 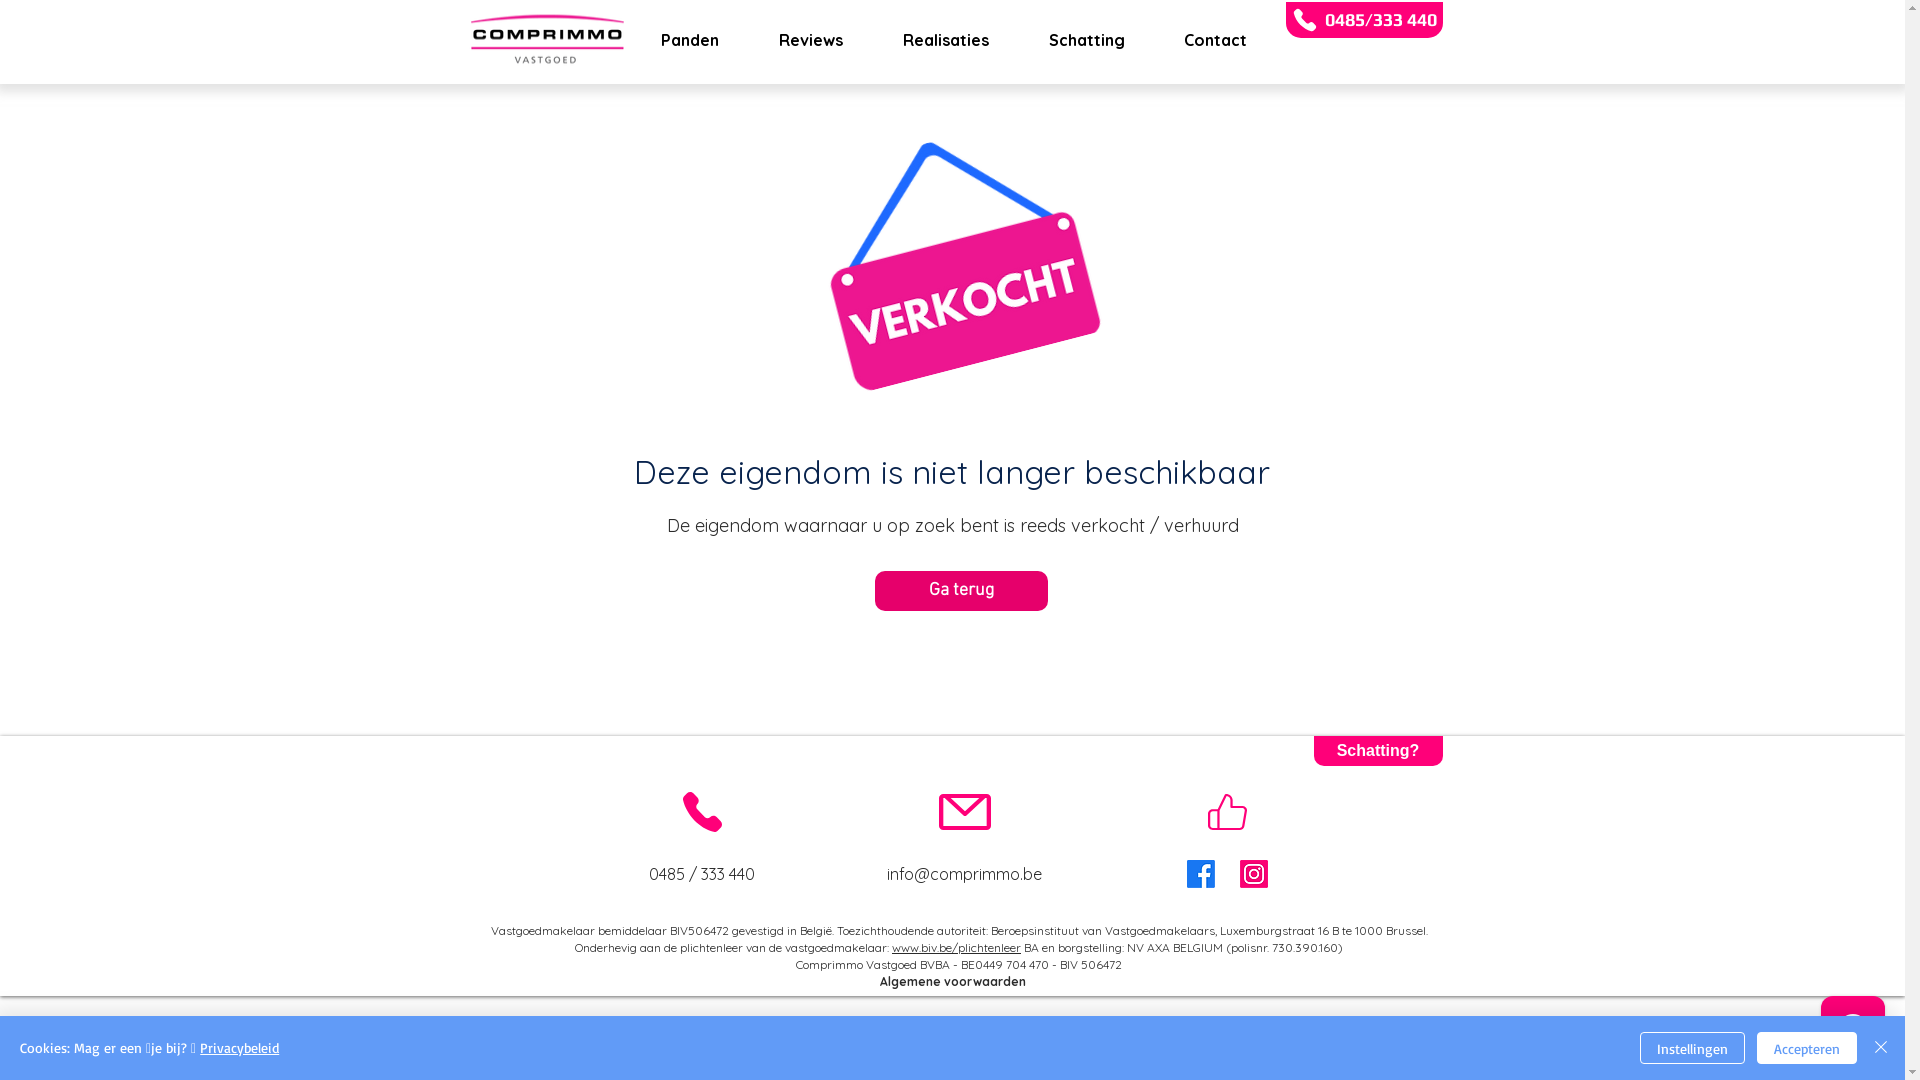 What do you see at coordinates (1364, 20) in the screenshot?
I see `0485/333 440` at bounding box center [1364, 20].